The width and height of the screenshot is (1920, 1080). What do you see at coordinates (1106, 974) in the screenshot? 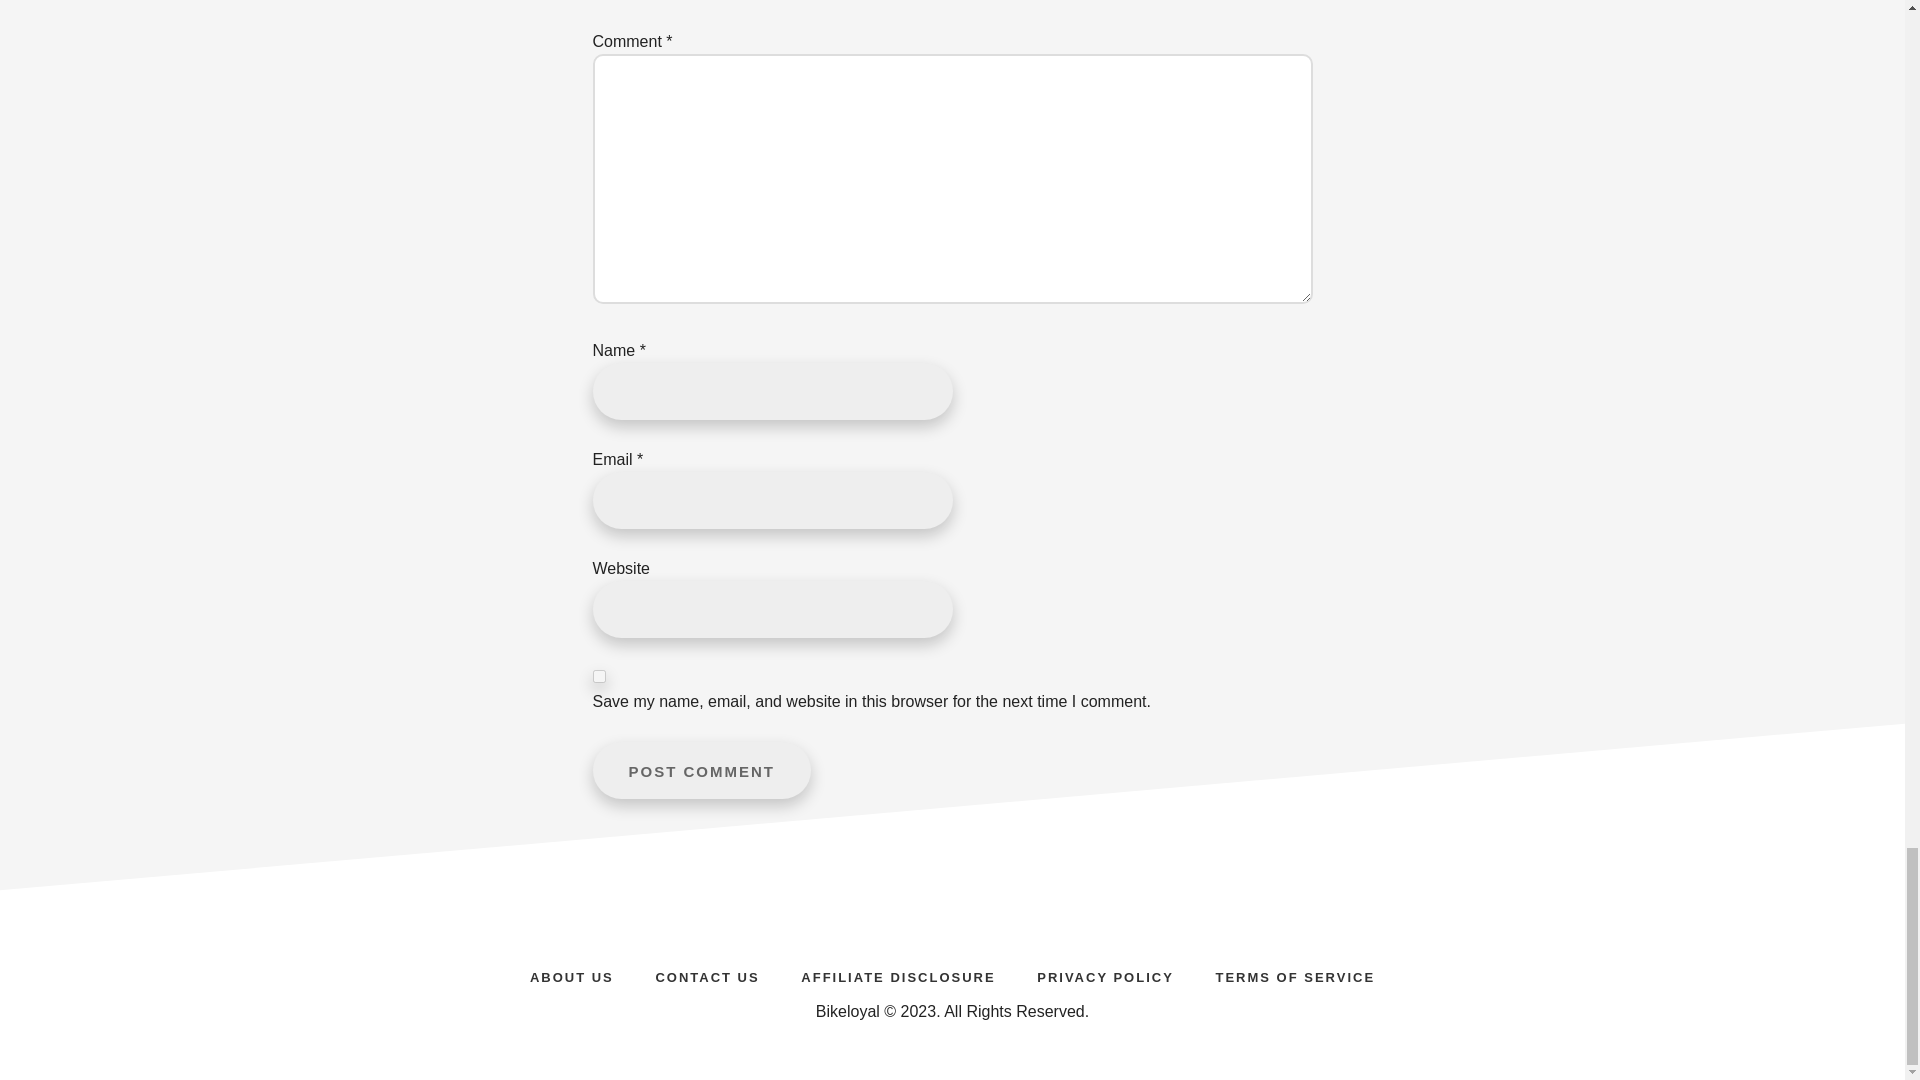
I see `PRIVACY POLICY` at bounding box center [1106, 974].